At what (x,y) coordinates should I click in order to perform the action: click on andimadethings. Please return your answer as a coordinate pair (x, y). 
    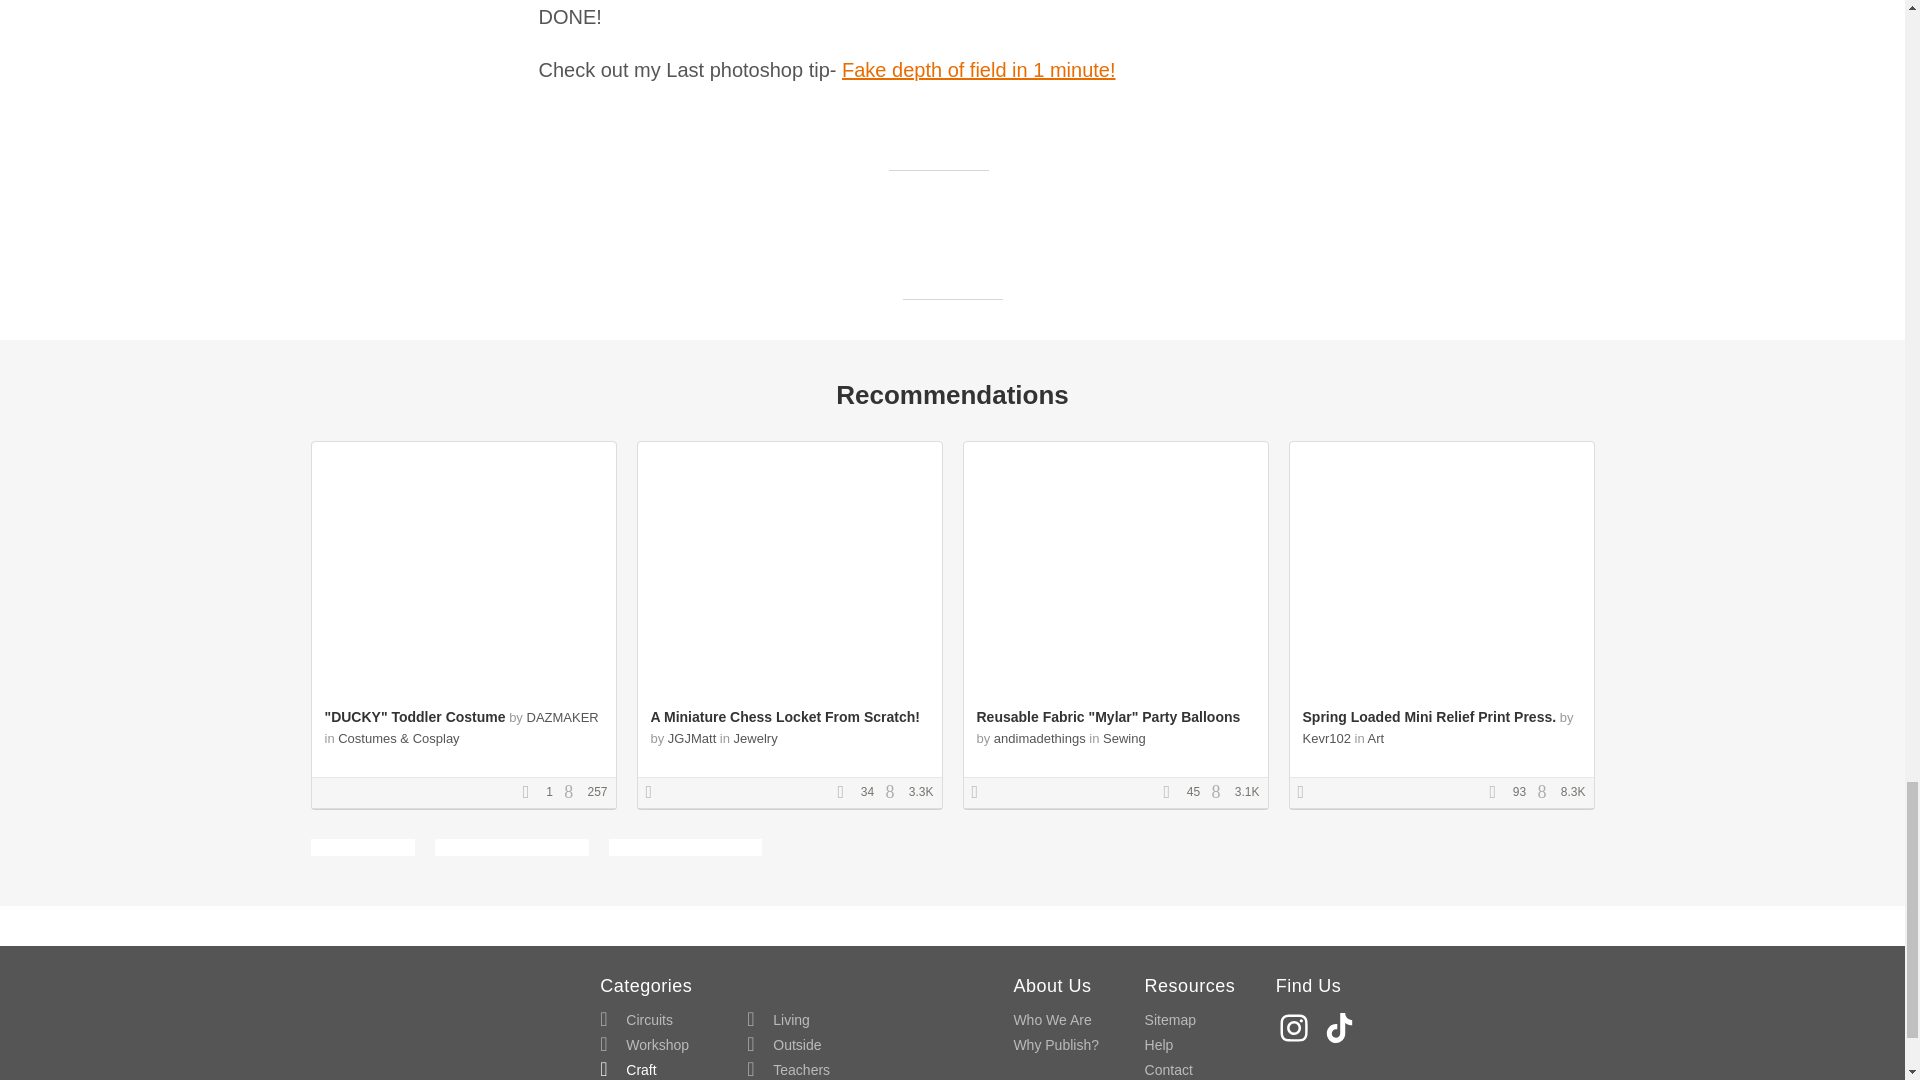
    Looking at the image, I should click on (1040, 738).